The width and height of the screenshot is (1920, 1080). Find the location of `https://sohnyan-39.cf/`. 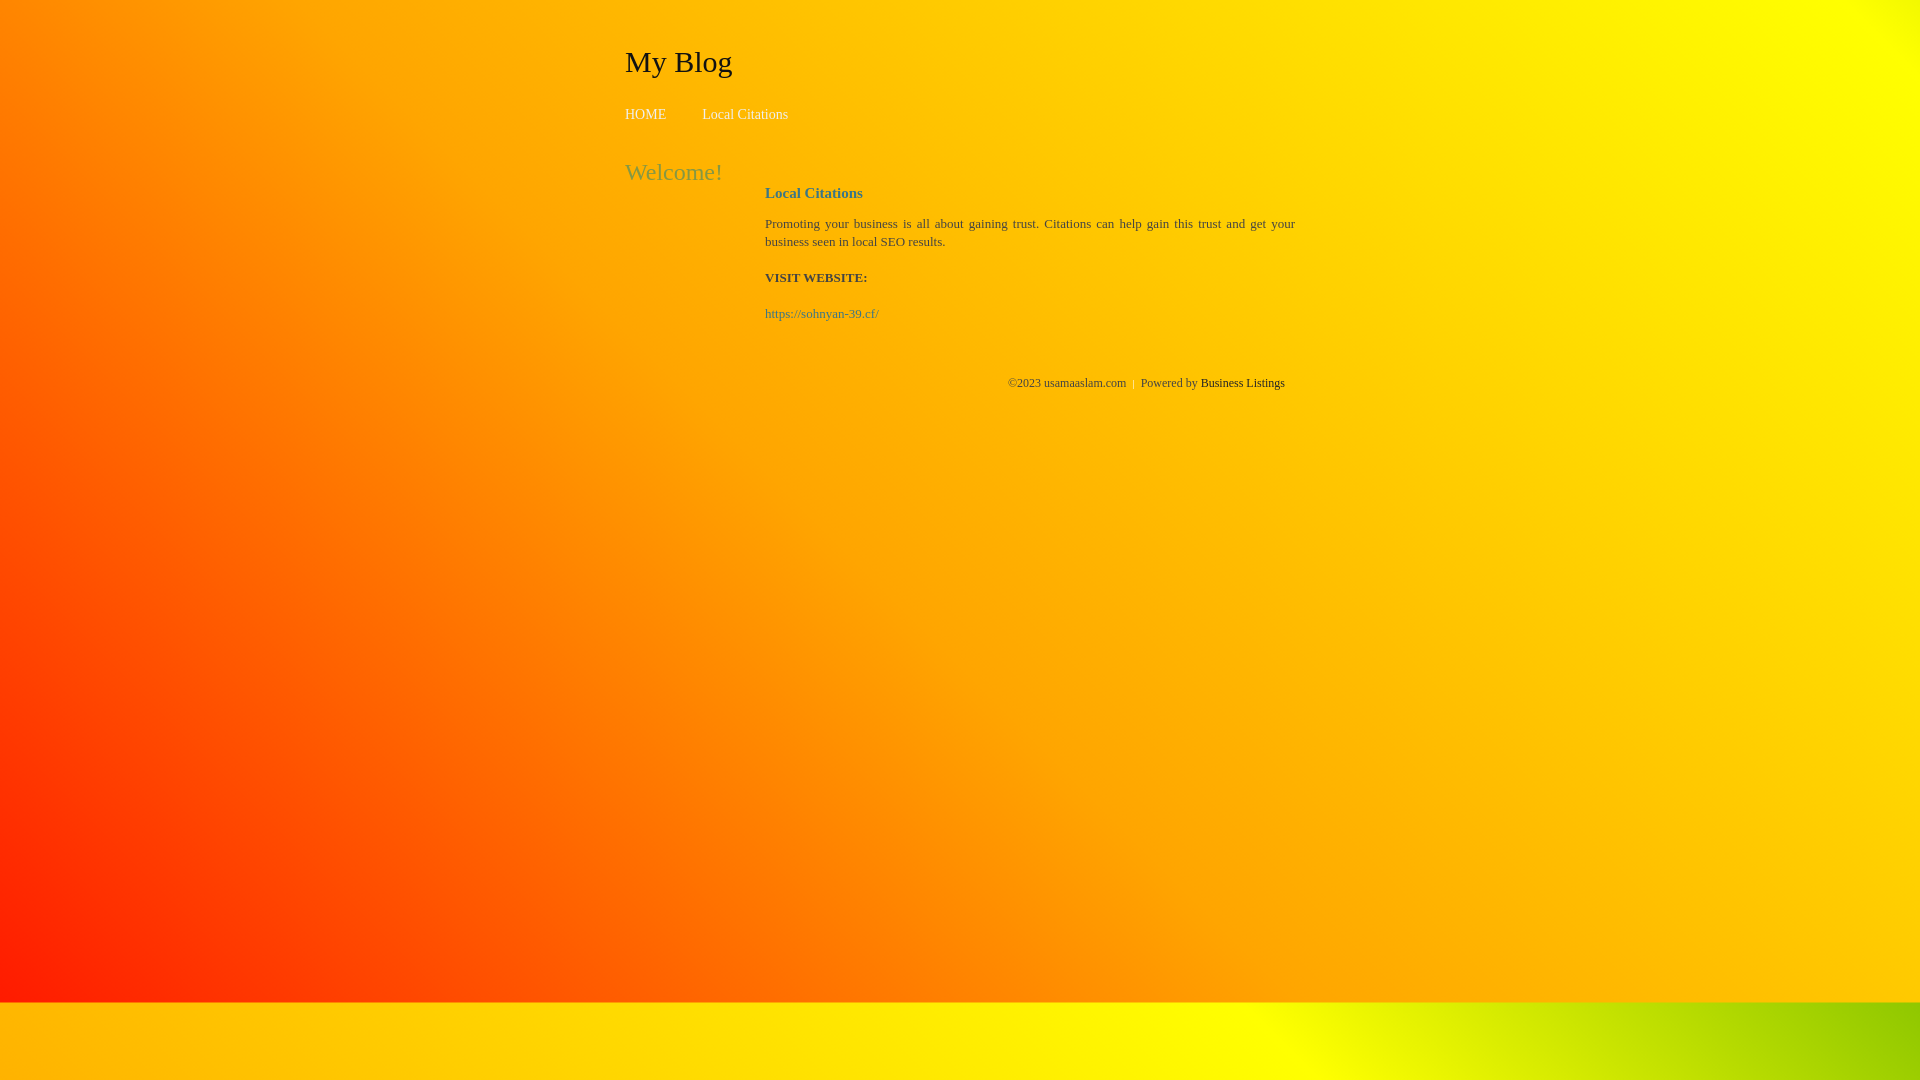

https://sohnyan-39.cf/ is located at coordinates (822, 314).